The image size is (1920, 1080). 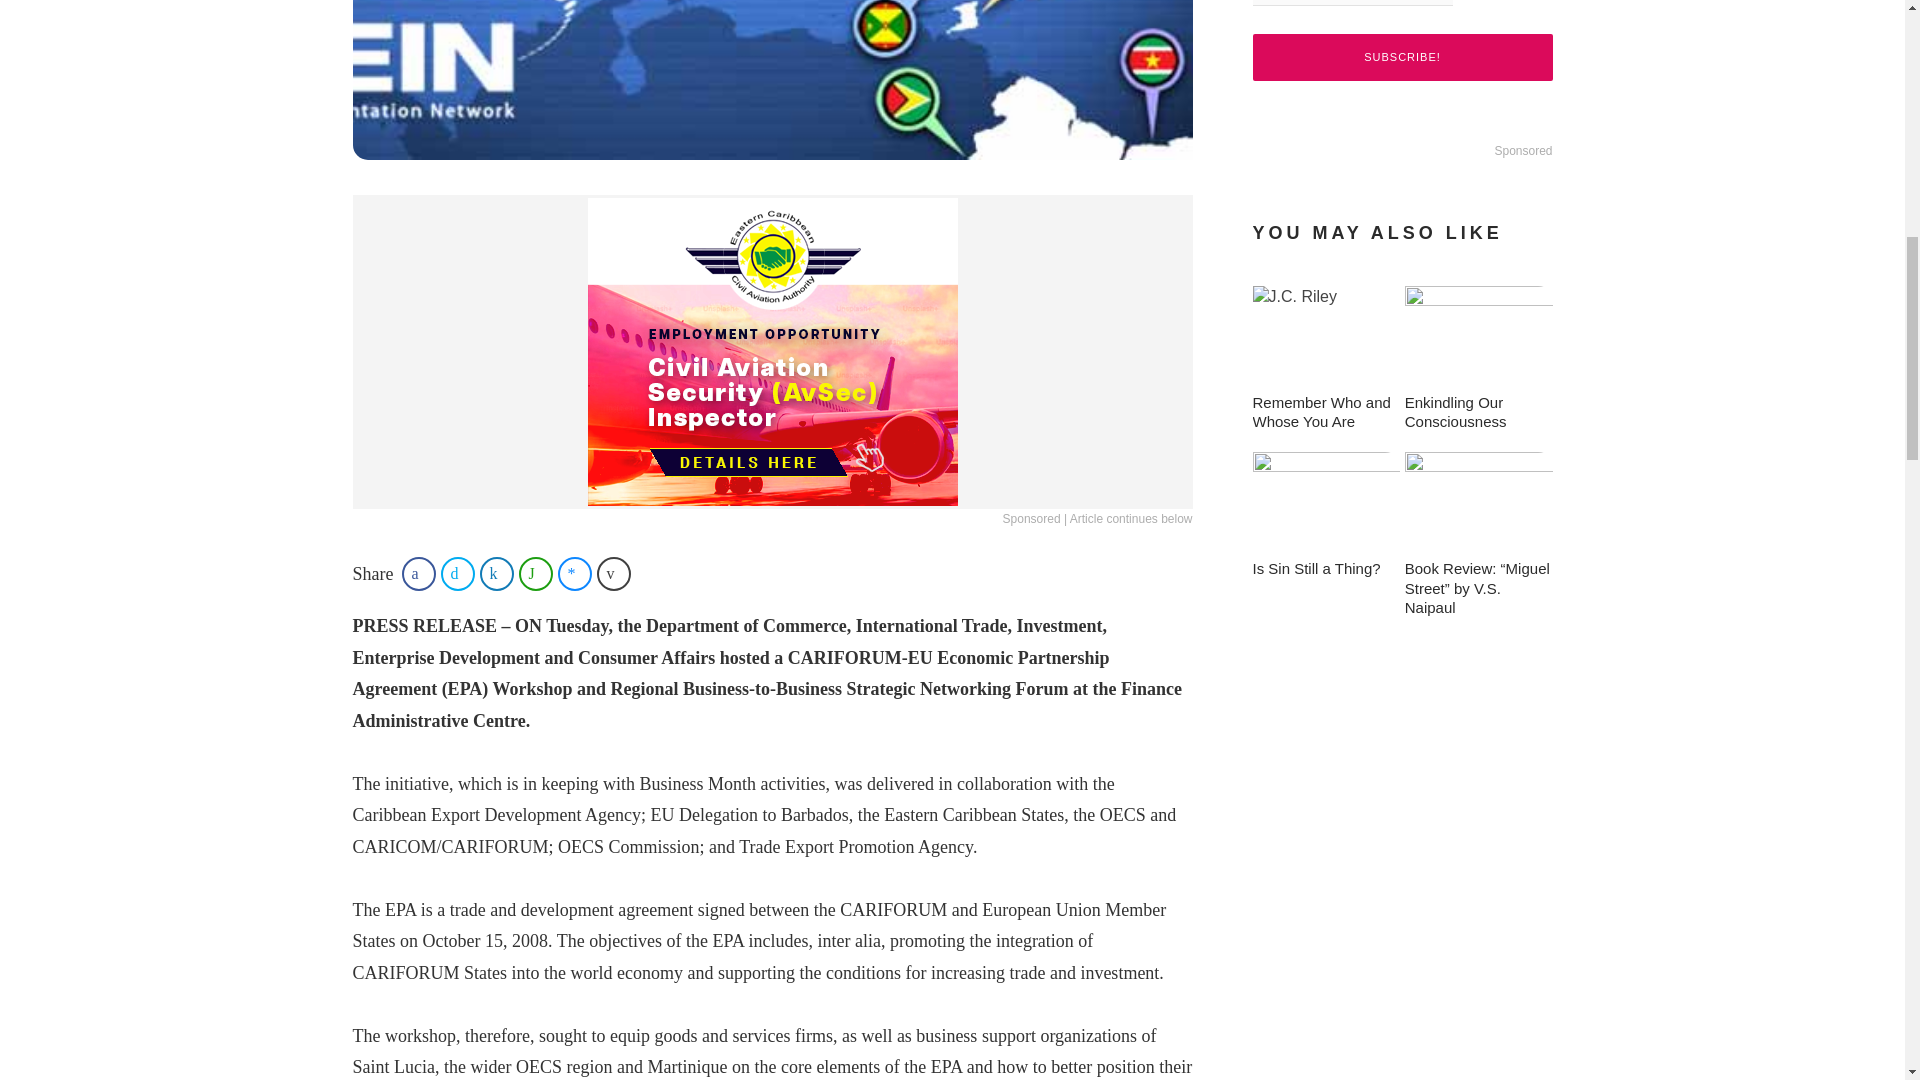 I want to click on Email, so click(x=1351, y=3).